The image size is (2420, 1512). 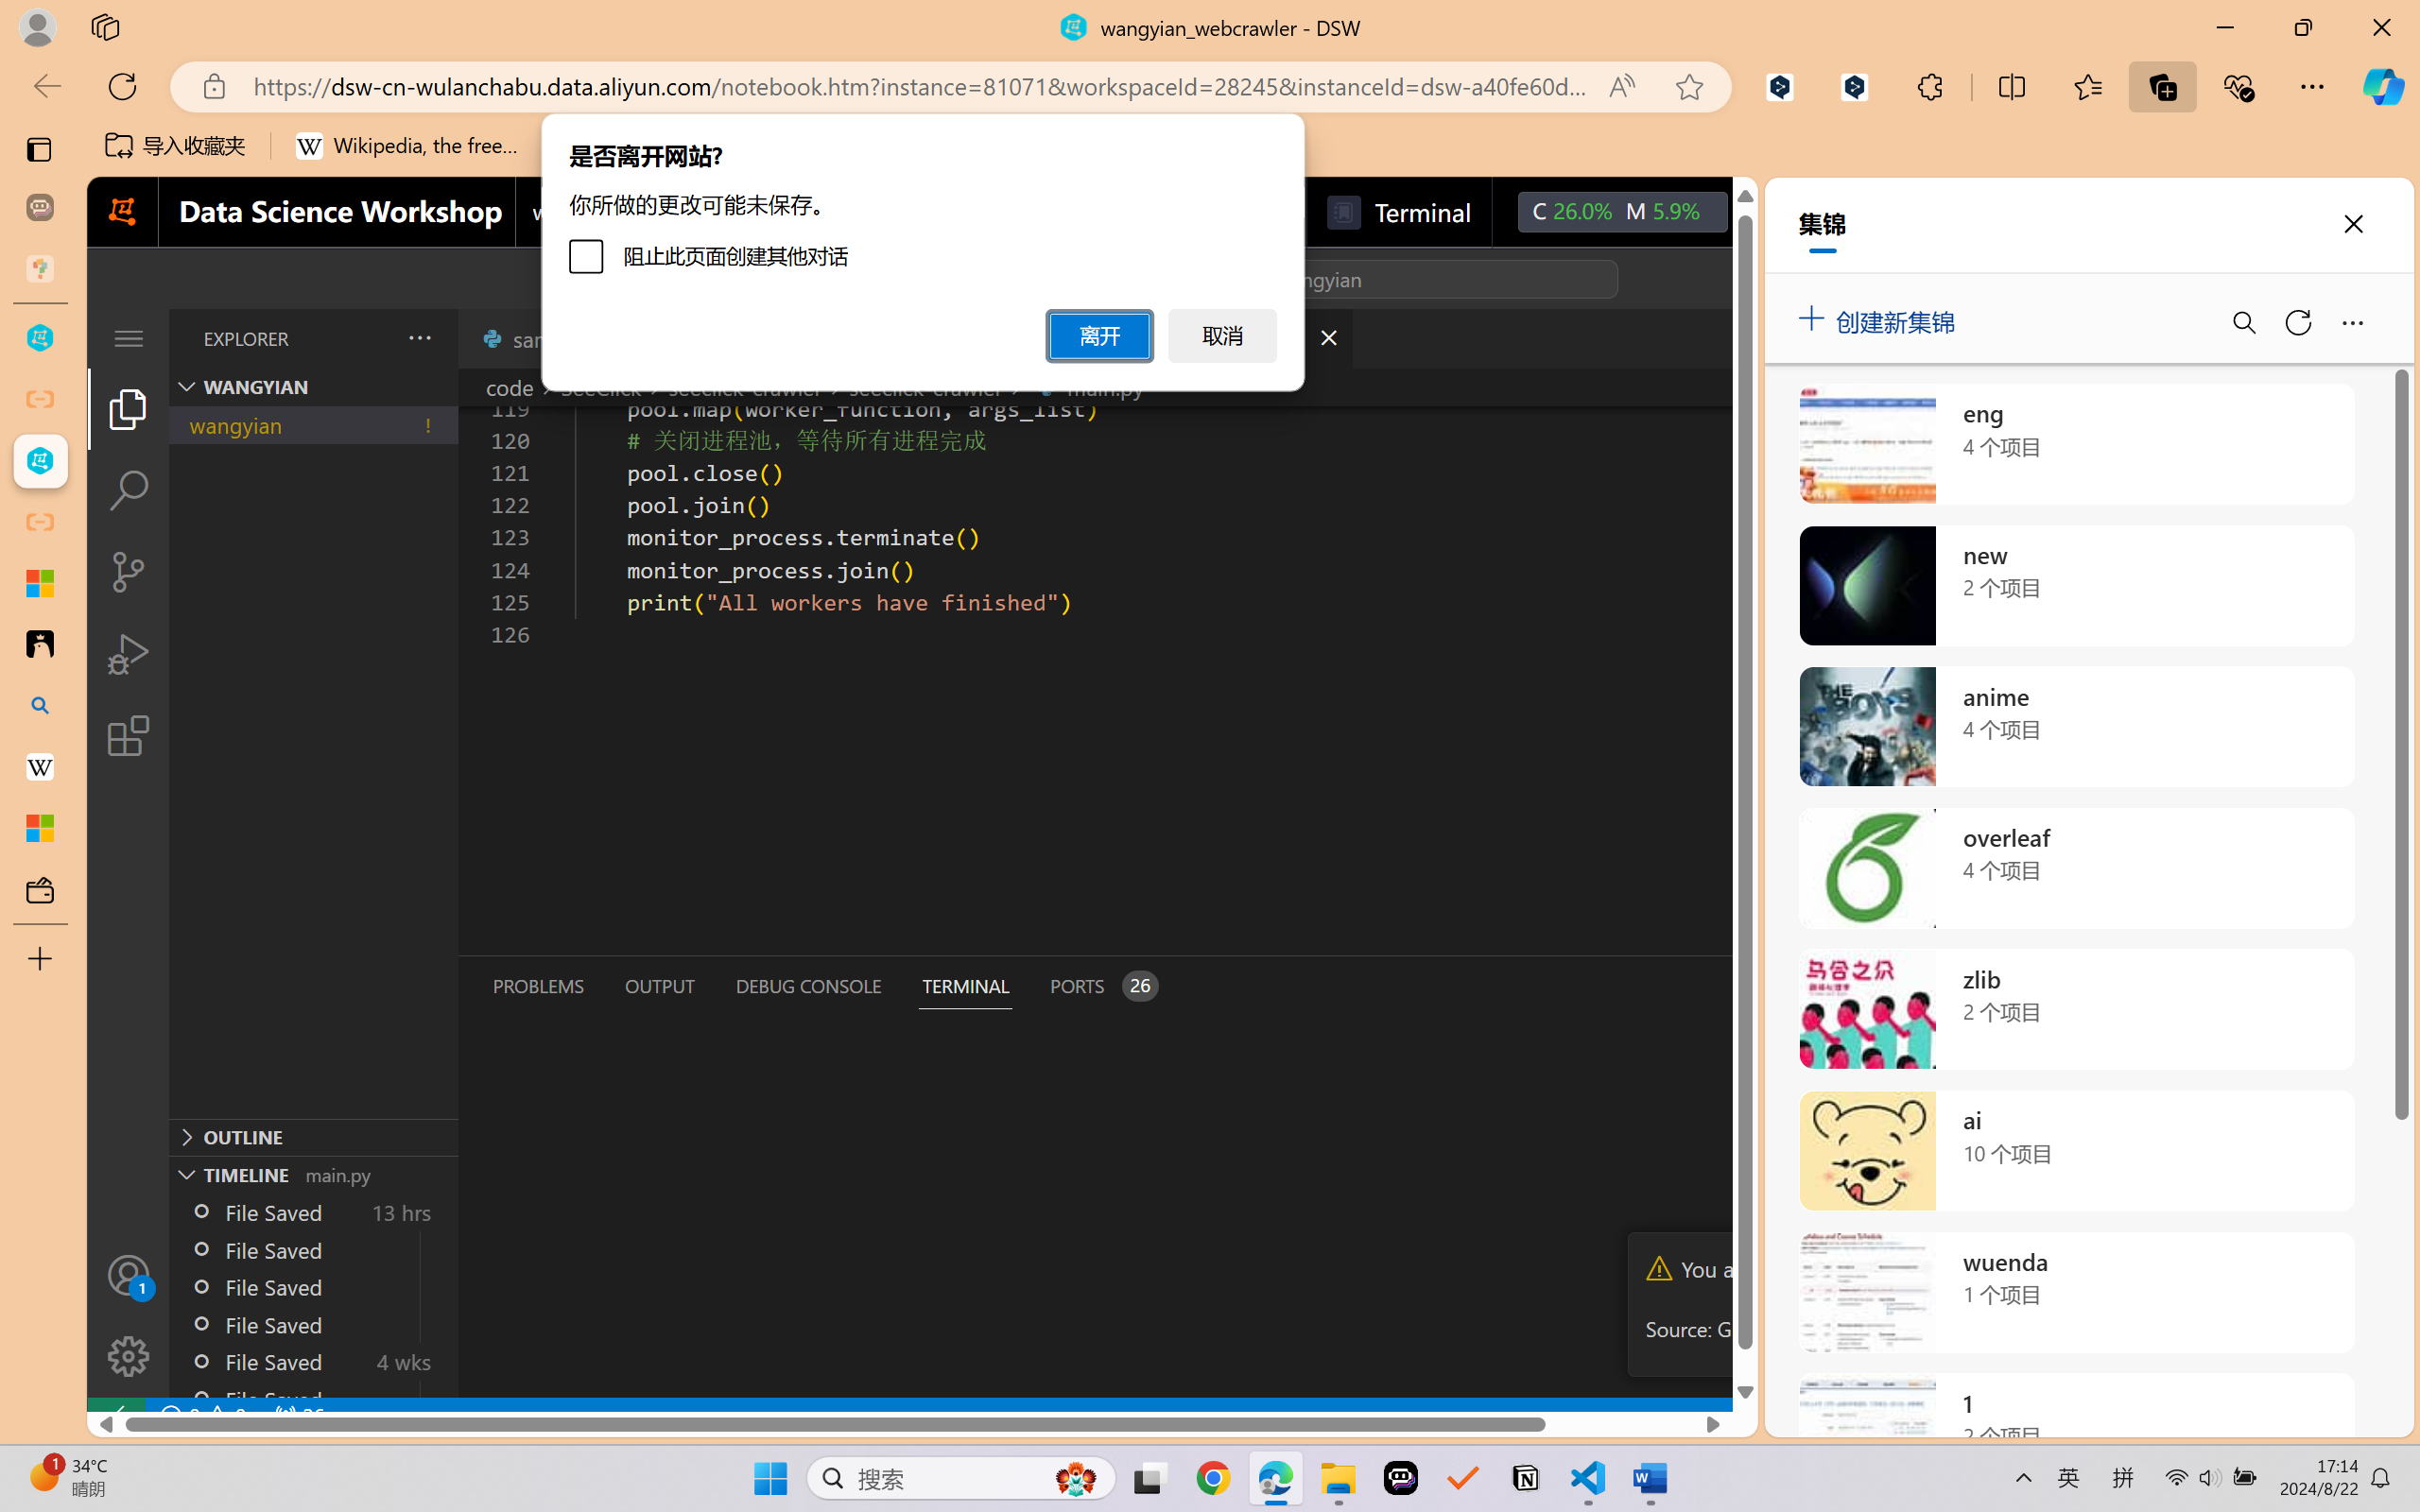 What do you see at coordinates (129, 1356) in the screenshot?
I see `Manage` at bounding box center [129, 1356].